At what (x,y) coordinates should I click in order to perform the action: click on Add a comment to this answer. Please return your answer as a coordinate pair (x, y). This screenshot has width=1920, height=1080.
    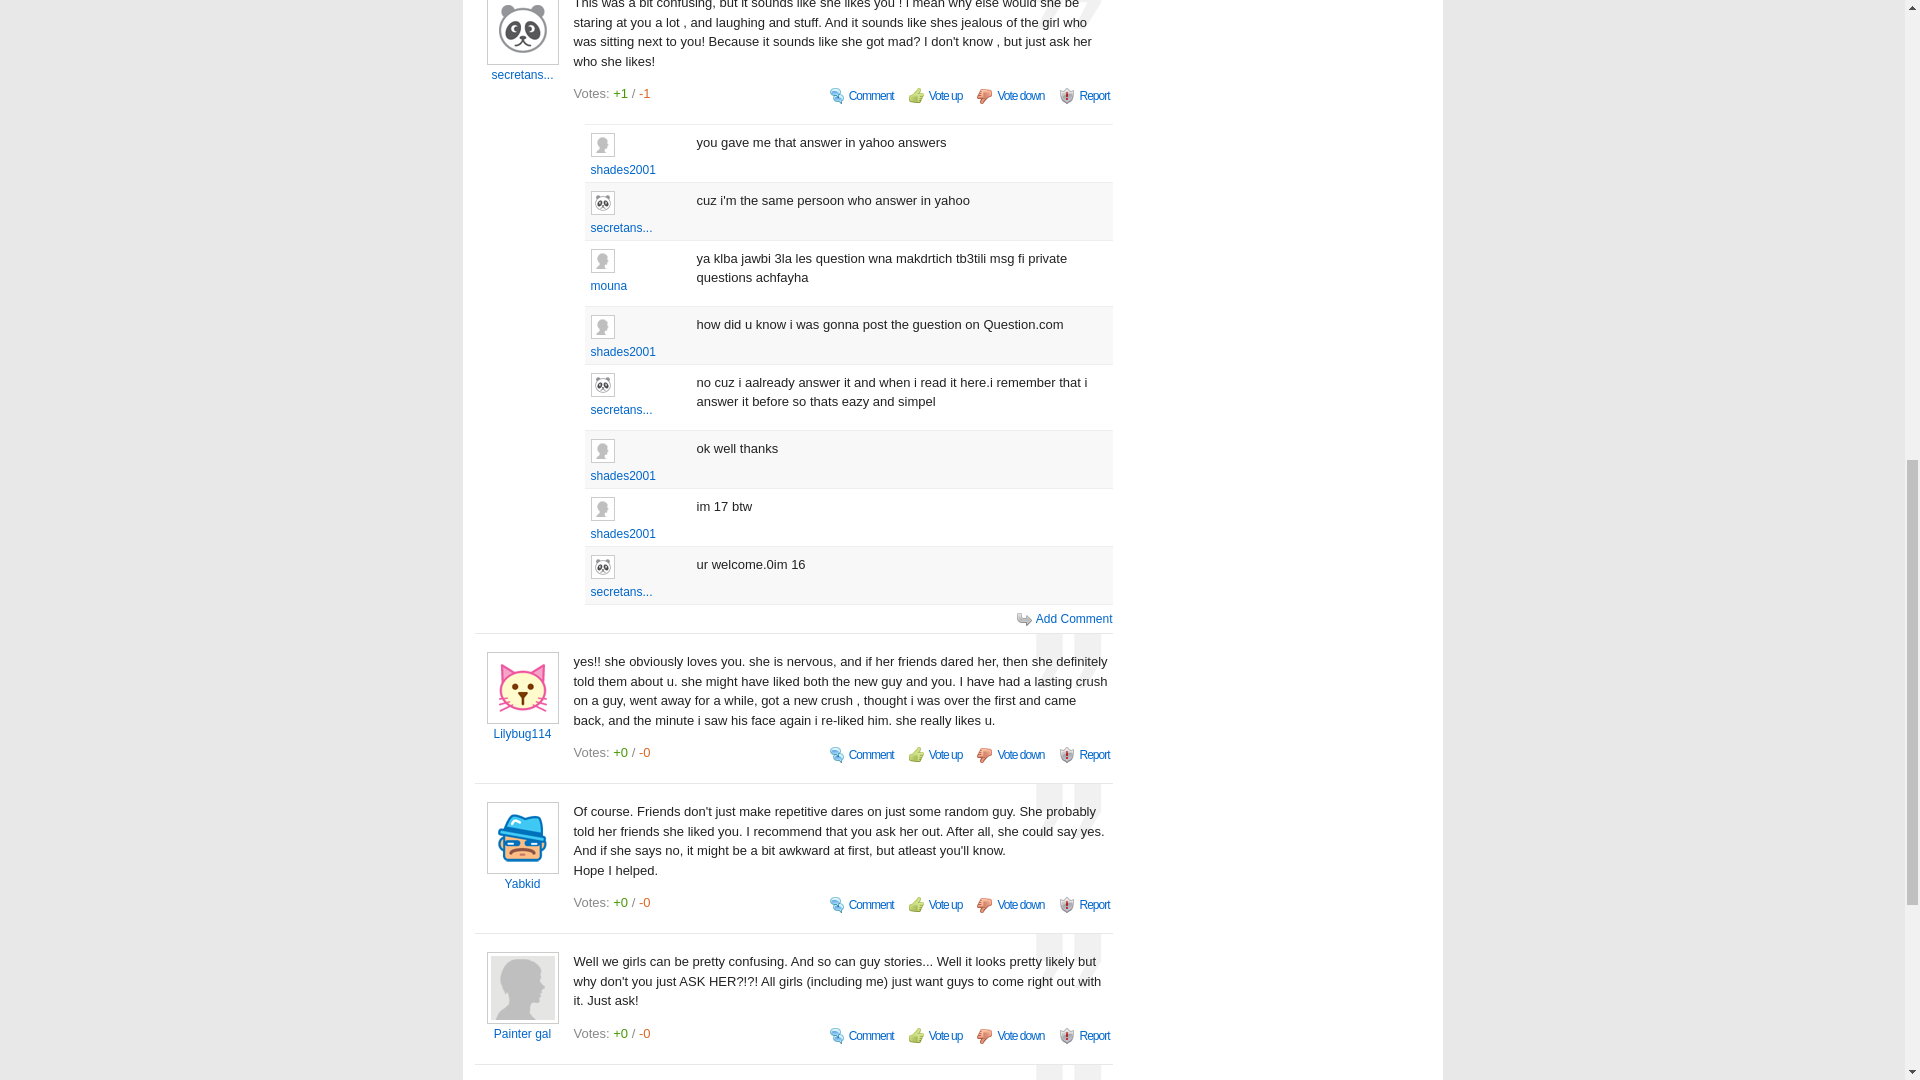
    Looking at the image, I should click on (862, 904).